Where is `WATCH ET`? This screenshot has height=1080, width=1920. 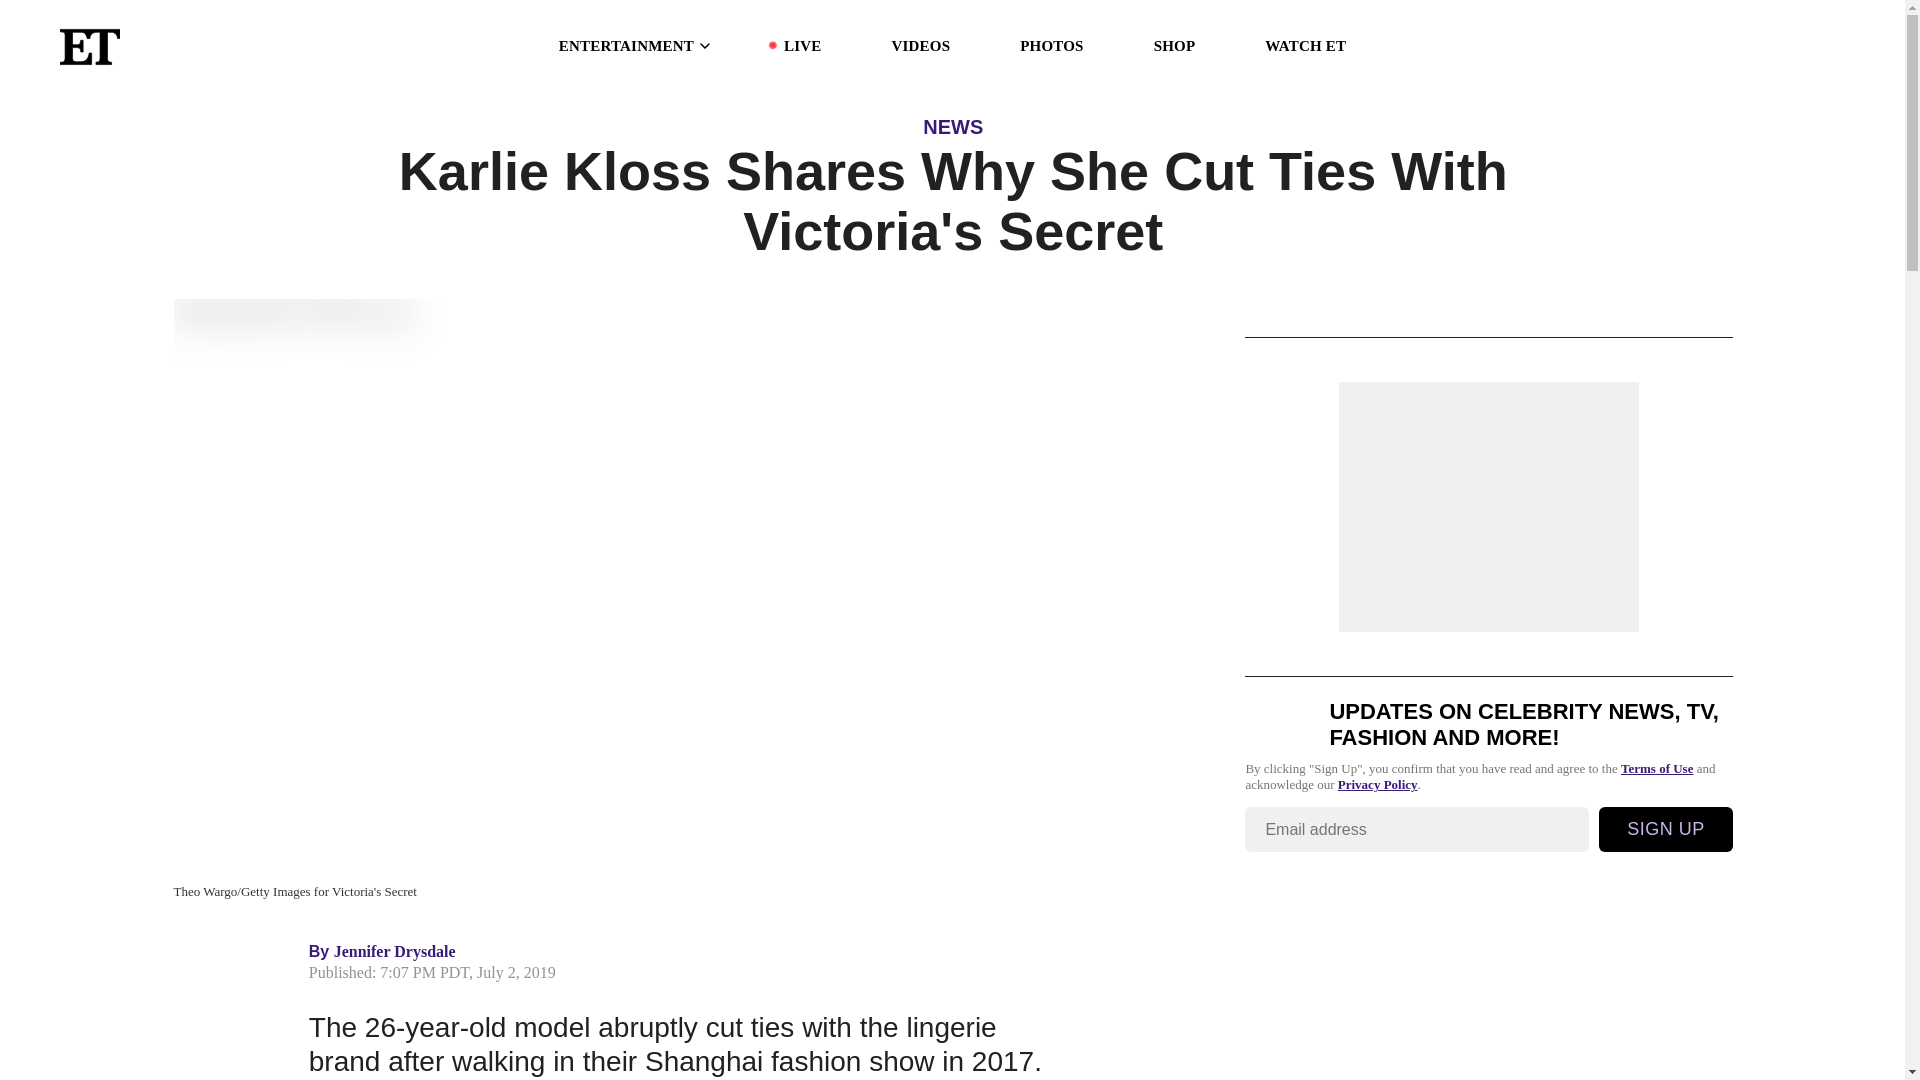
WATCH ET is located at coordinates (1305, 46).